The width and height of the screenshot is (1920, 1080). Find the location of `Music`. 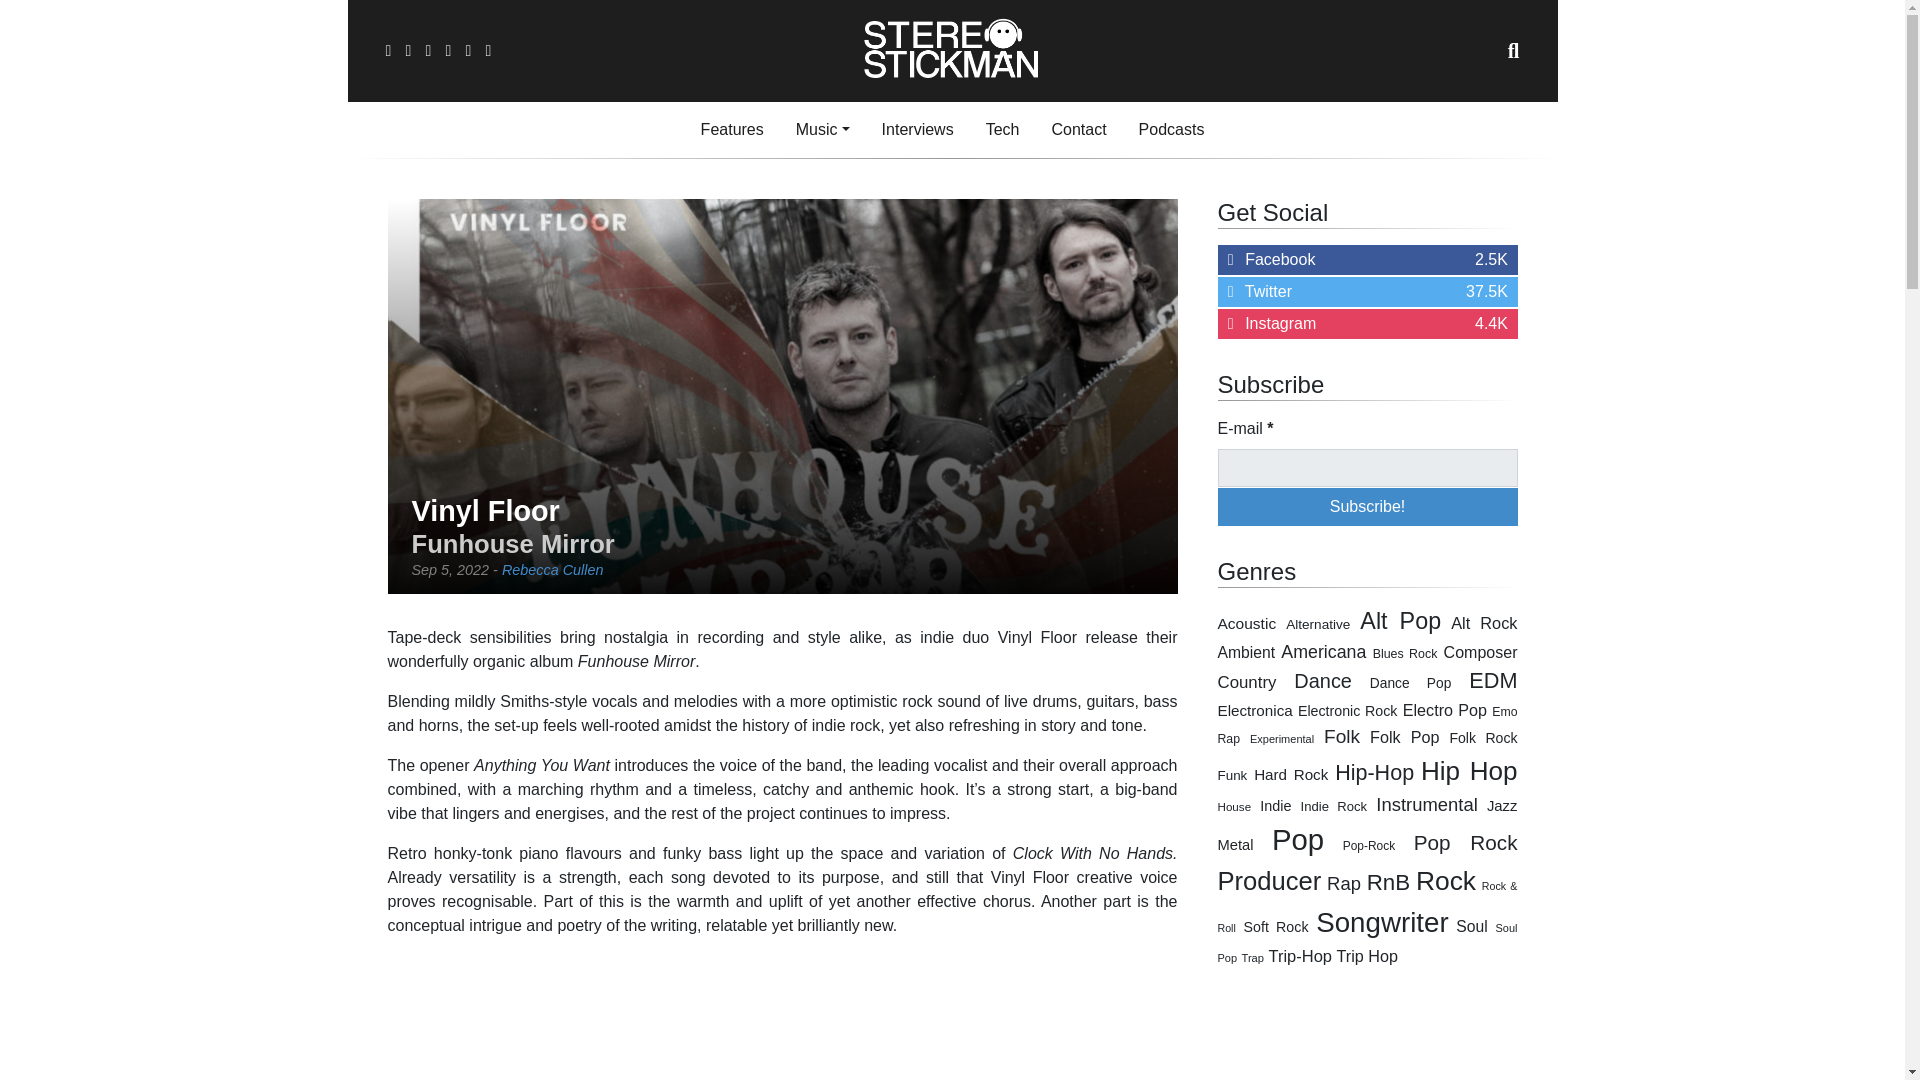

Music is located at coordinates (822, 130).